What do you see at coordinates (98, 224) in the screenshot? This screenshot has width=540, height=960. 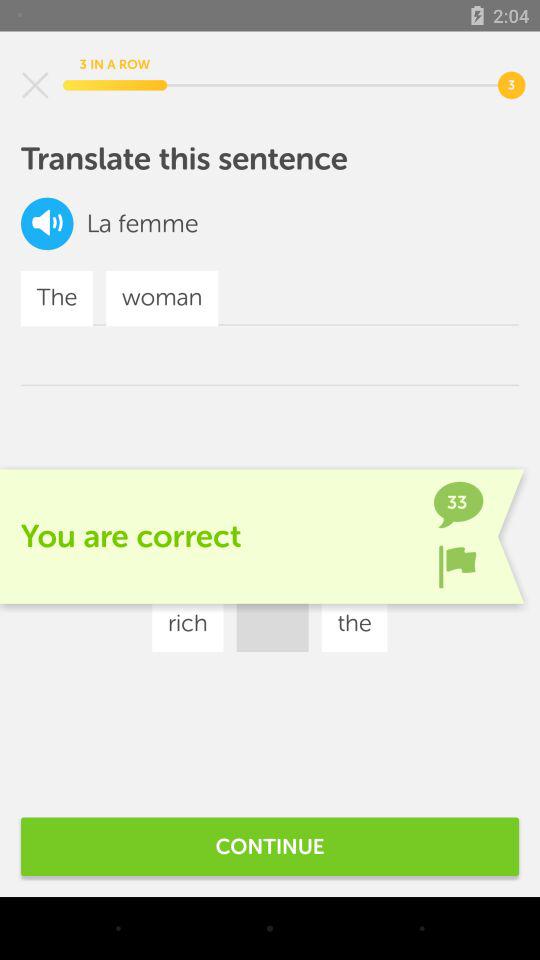 I see `tap item next to` at bounding box center [98, 224].